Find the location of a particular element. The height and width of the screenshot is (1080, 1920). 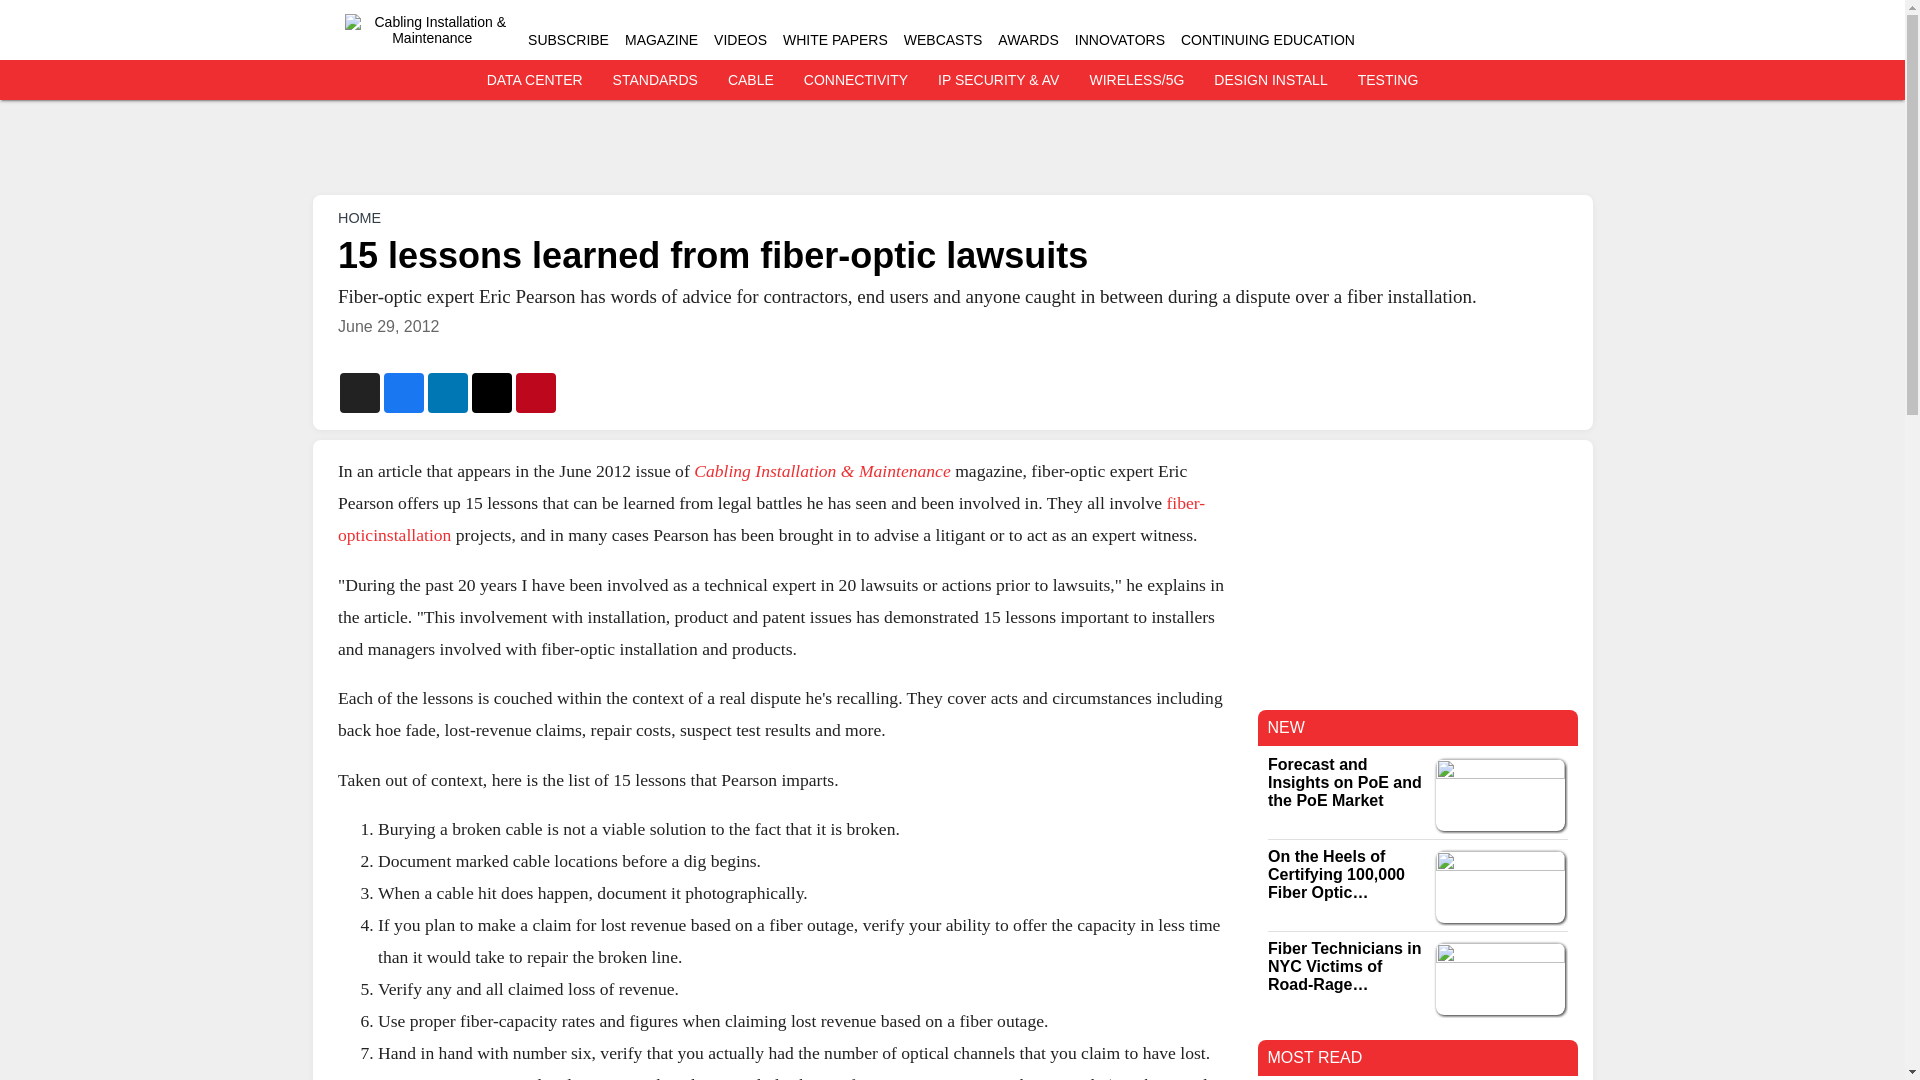

CABLE is located at coordinates (750, 80).